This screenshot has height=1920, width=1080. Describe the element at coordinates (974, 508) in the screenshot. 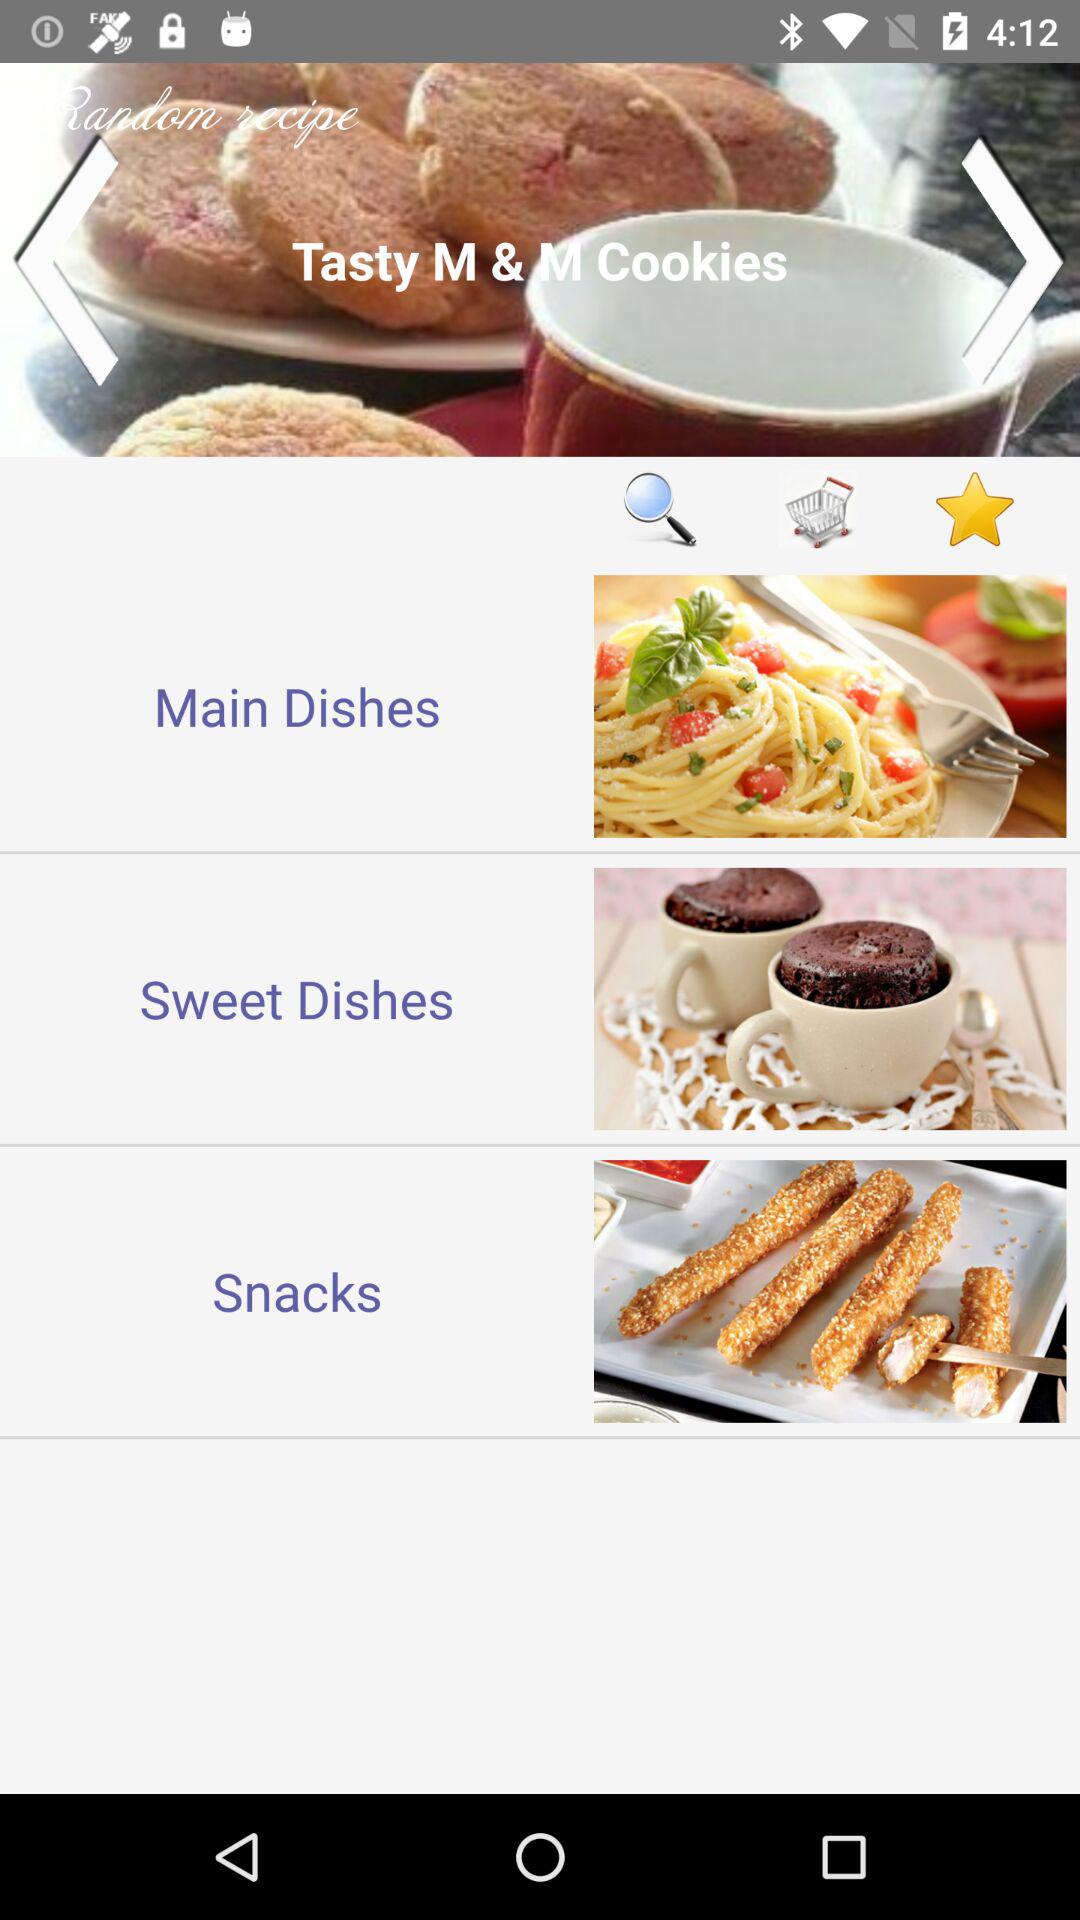

I see `favorite` at that location.